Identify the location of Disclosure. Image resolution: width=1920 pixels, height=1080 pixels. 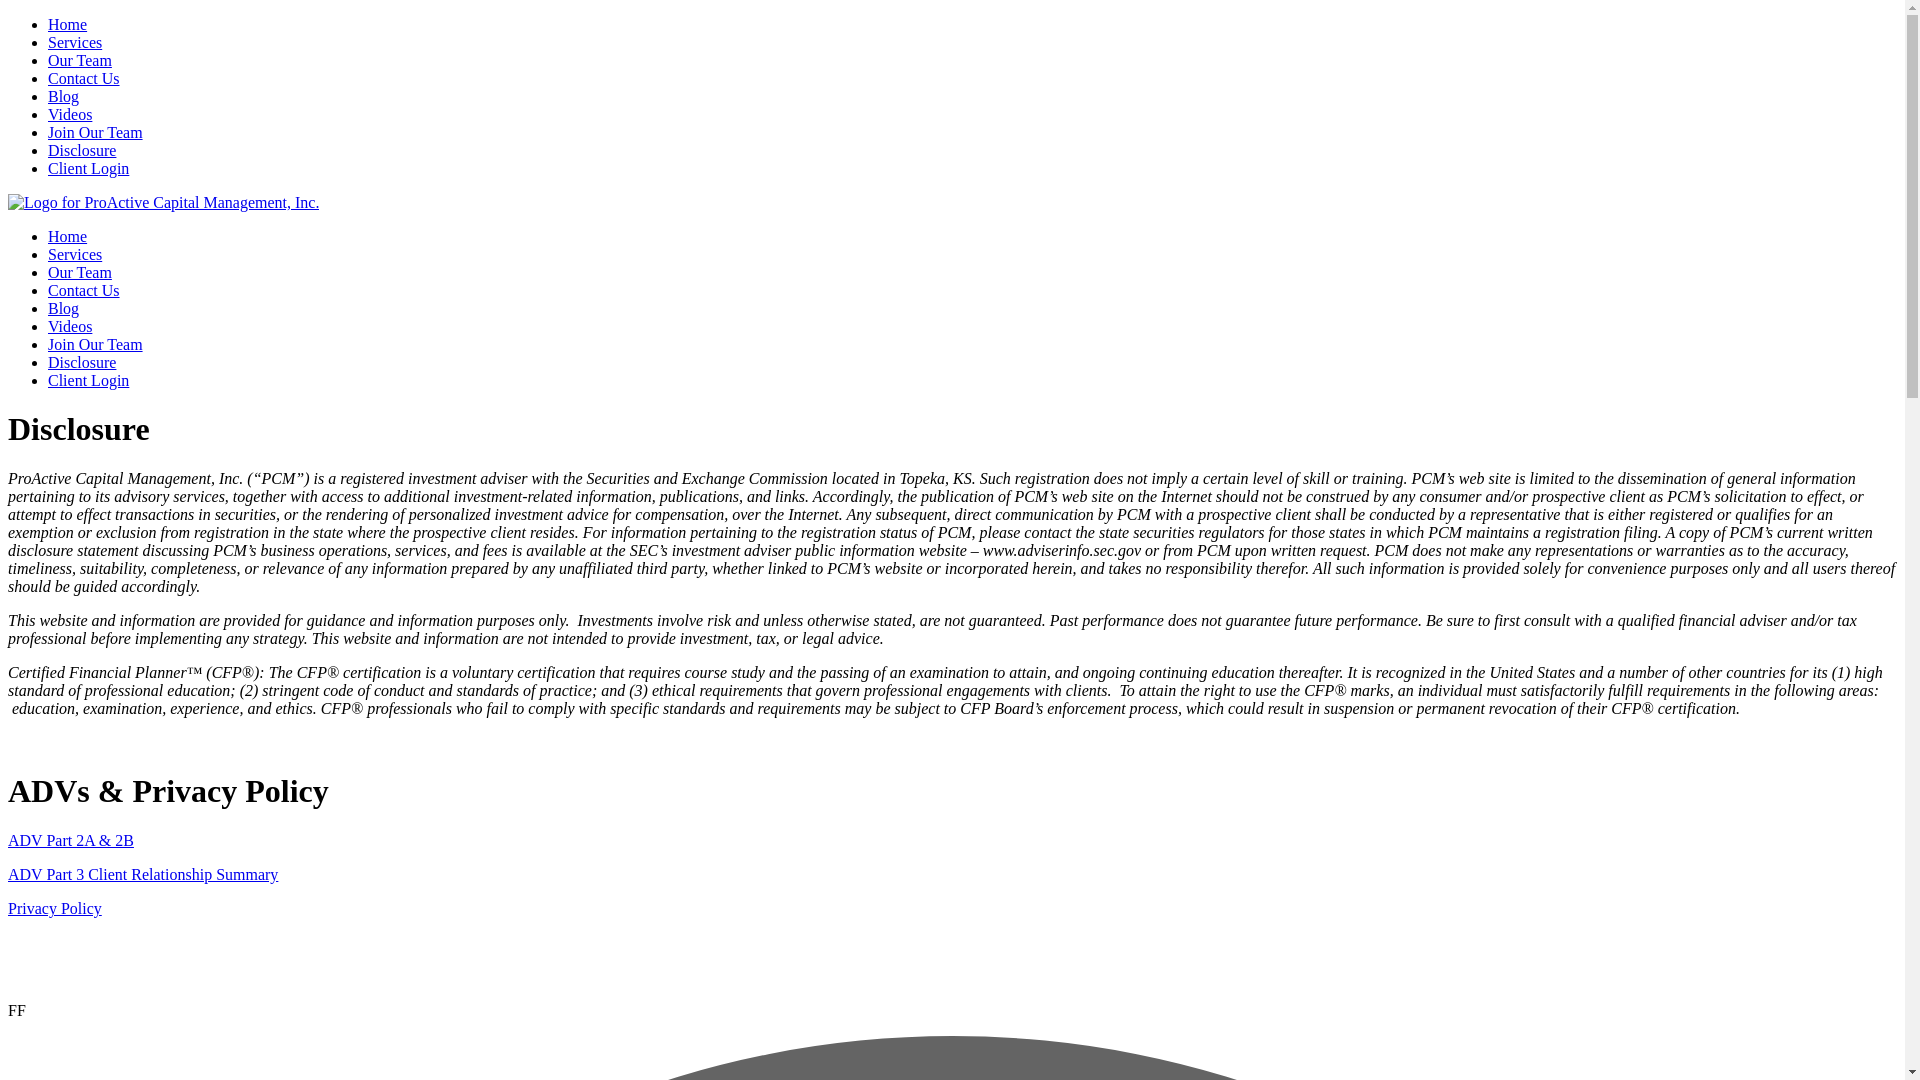
(82, 150).